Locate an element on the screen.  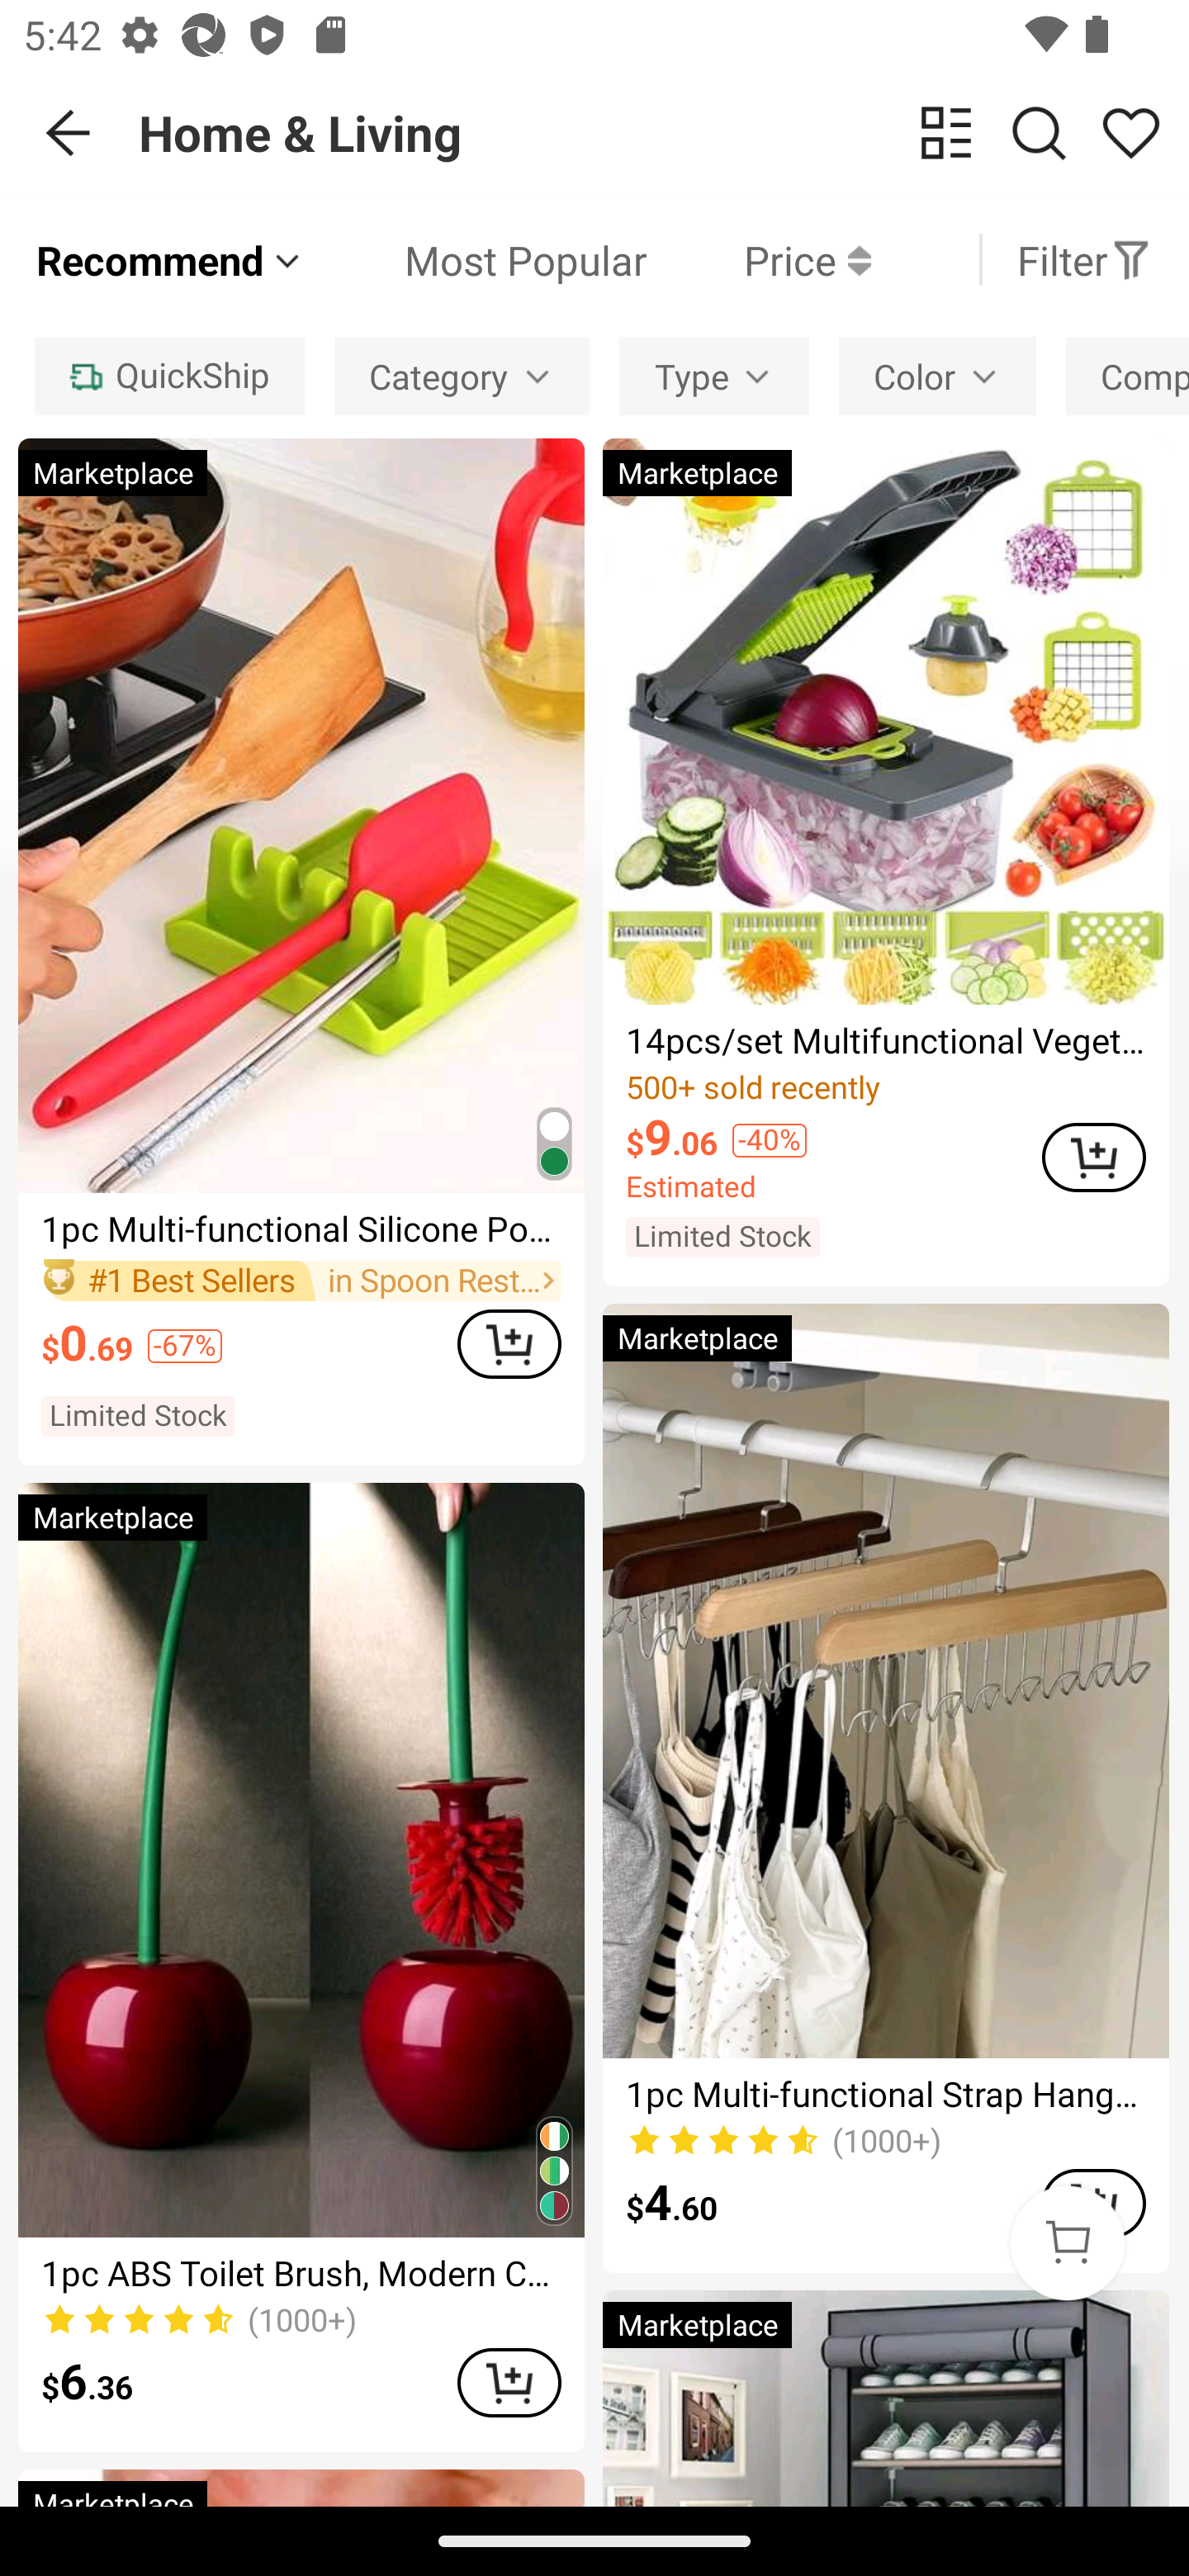
Composition is located at coordinates (1128, 376).